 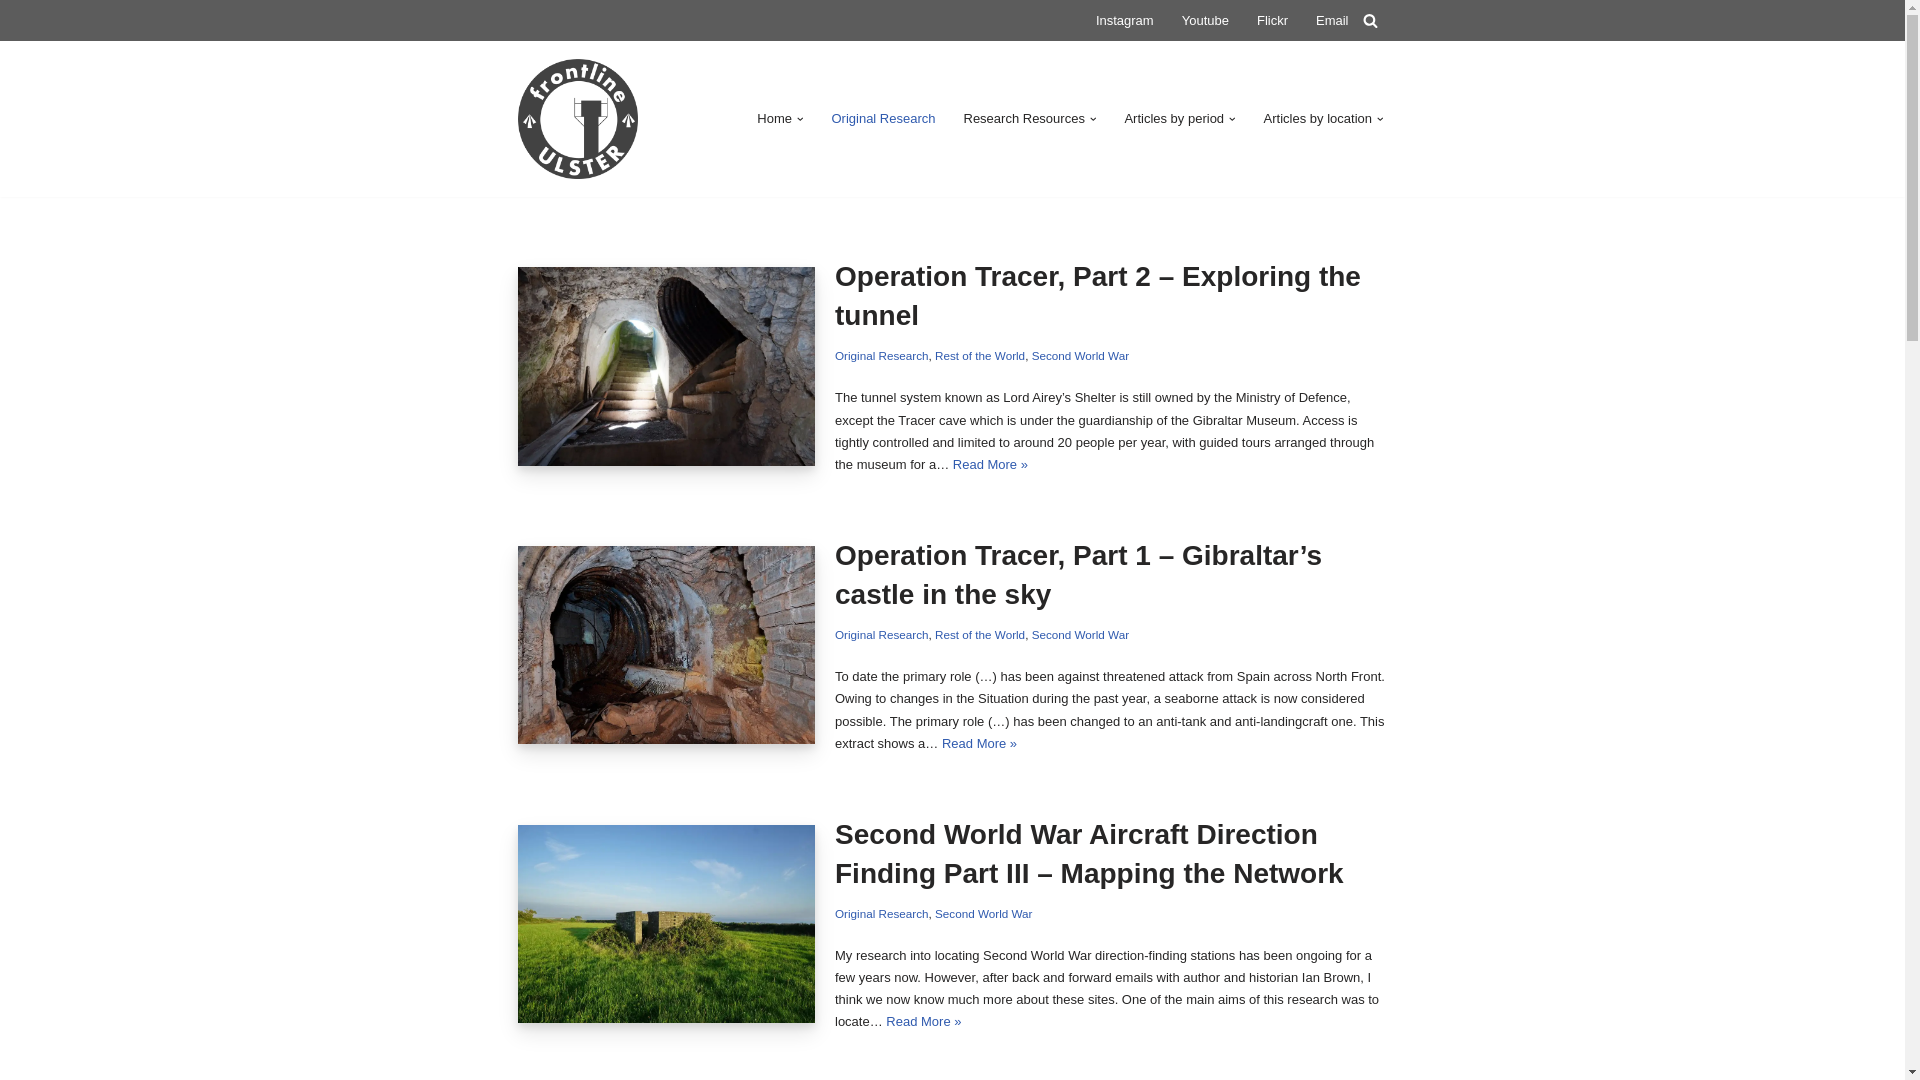 What do you see at coordinates (1174, 118) in the screenshot?
I see `Articles by period` at bounding box center [1174, 118].